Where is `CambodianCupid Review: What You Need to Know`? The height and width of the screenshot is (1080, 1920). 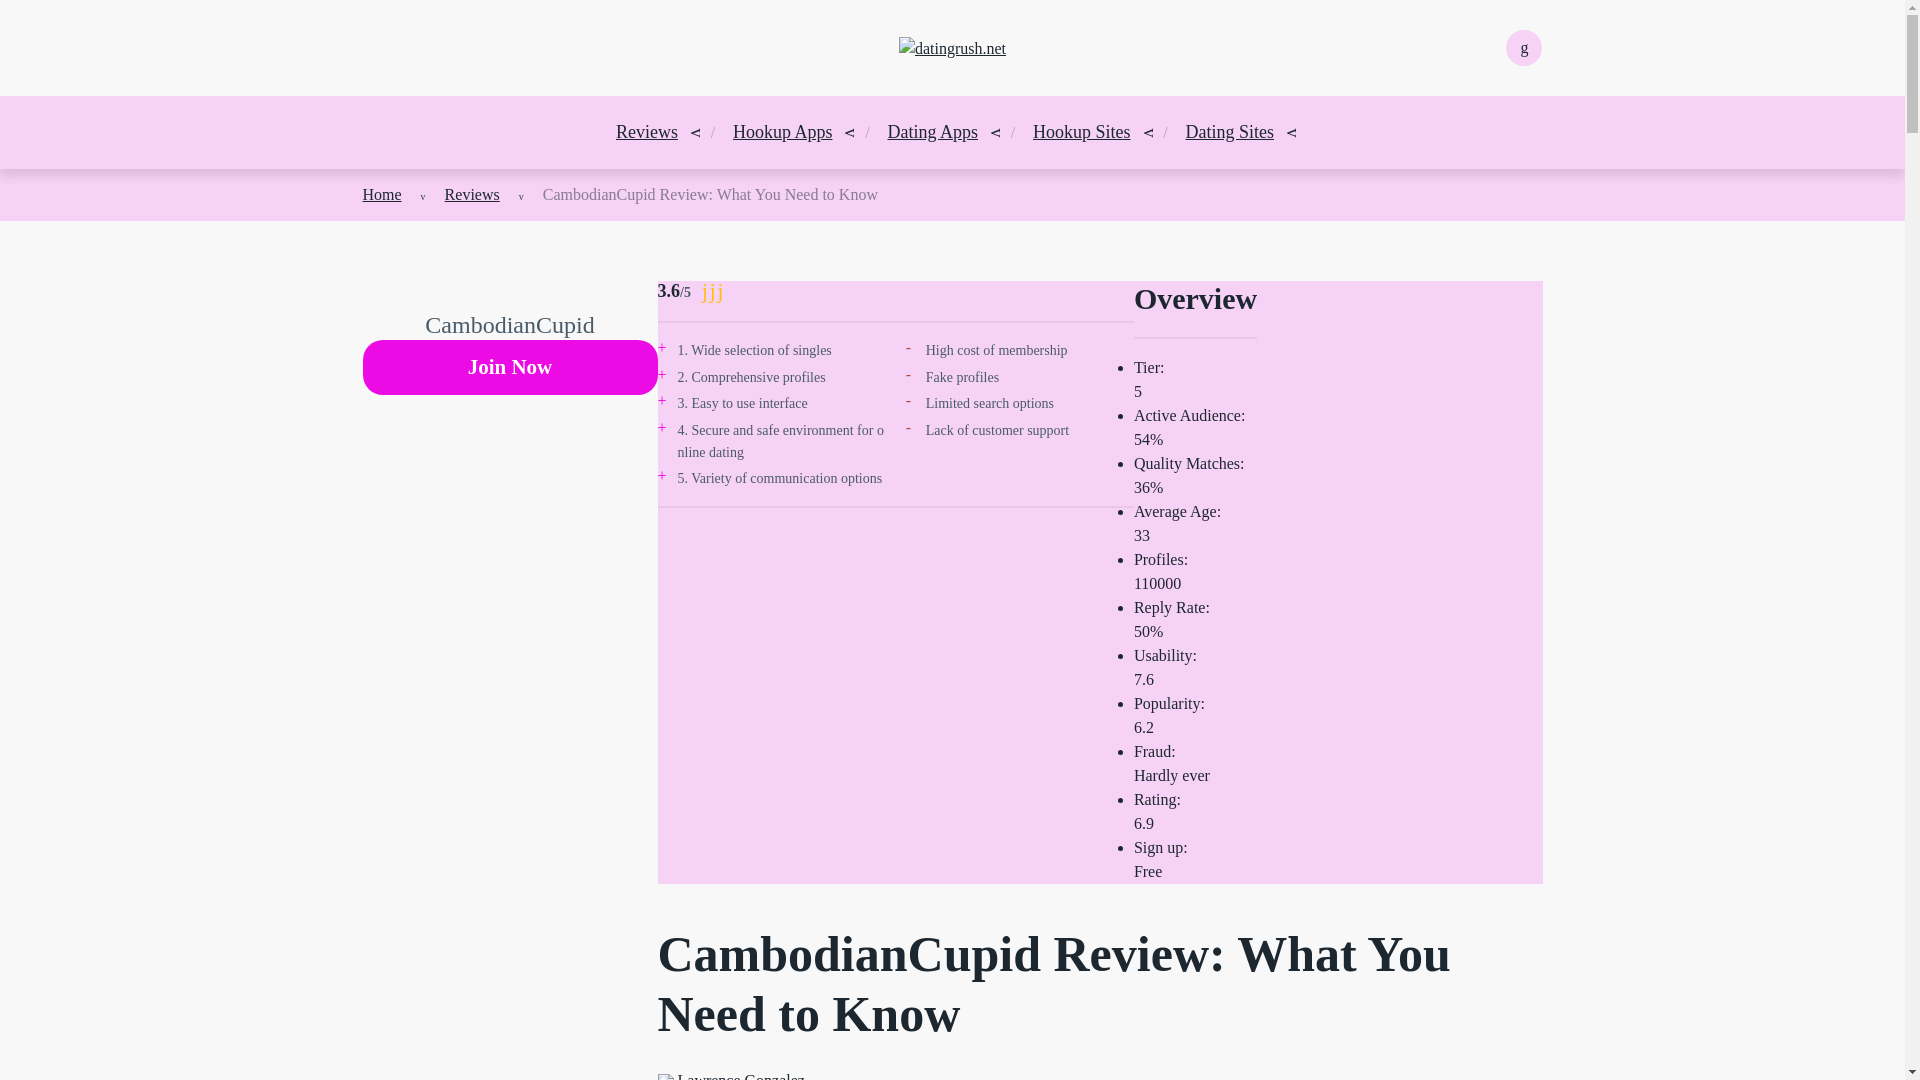 CambodianCupid Review: What You Need to Know is located at coordinates (710, 194).